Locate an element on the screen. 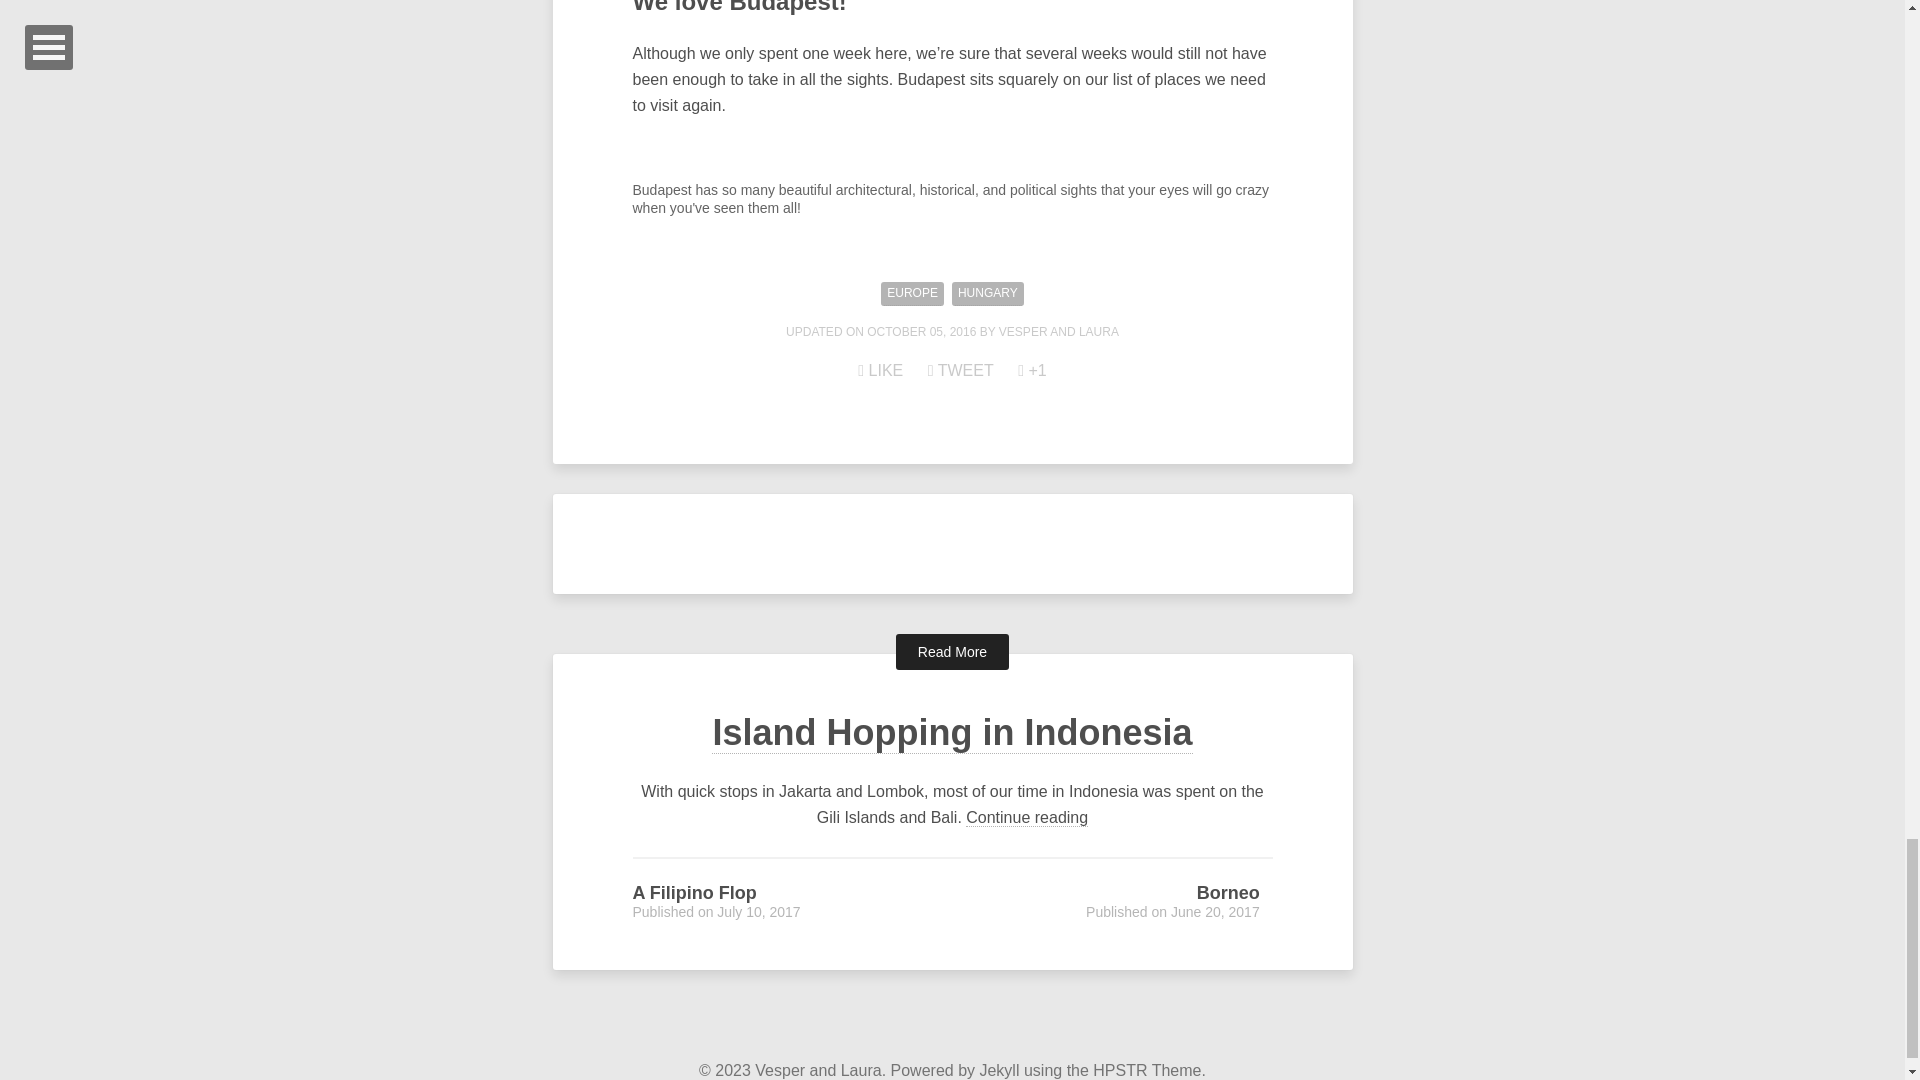  Island Hopping in Indonesia is located at coordinates (952, 732).